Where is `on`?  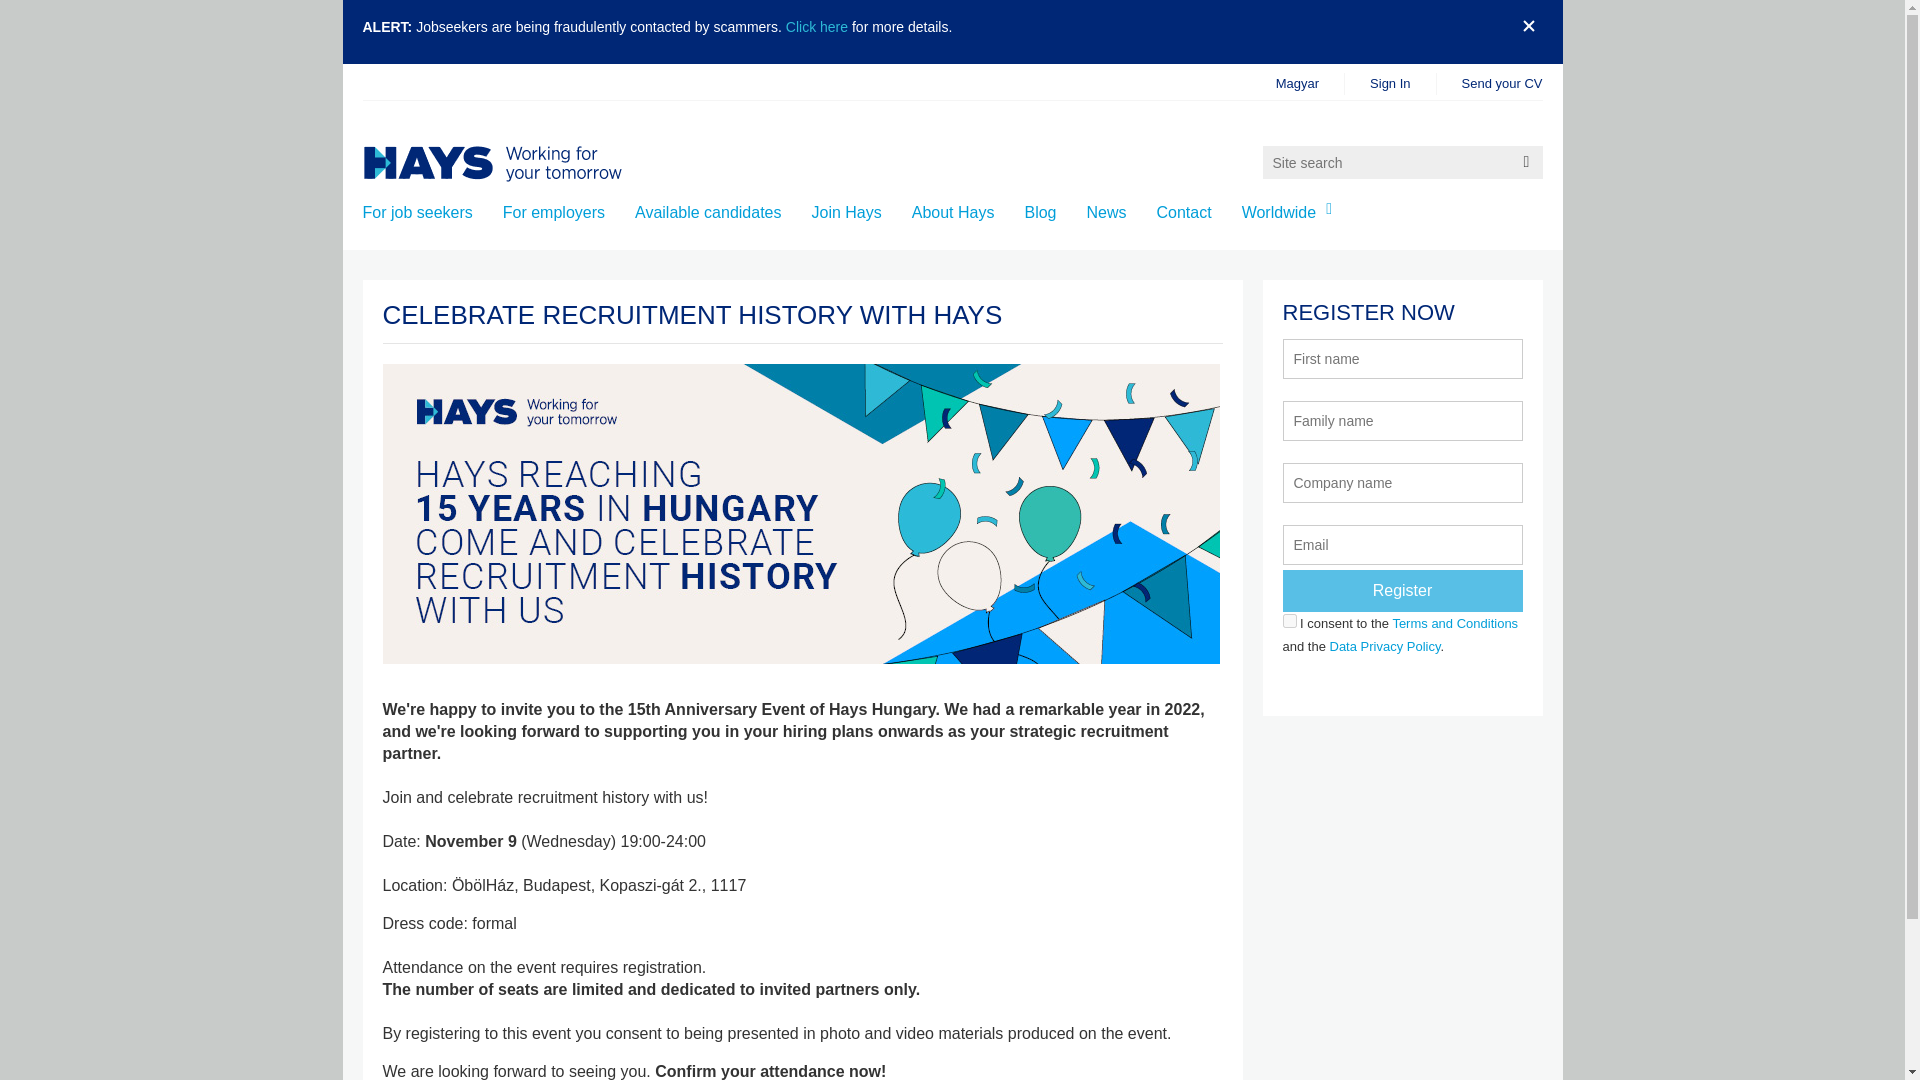
on is located at coordinates (1289, 620).